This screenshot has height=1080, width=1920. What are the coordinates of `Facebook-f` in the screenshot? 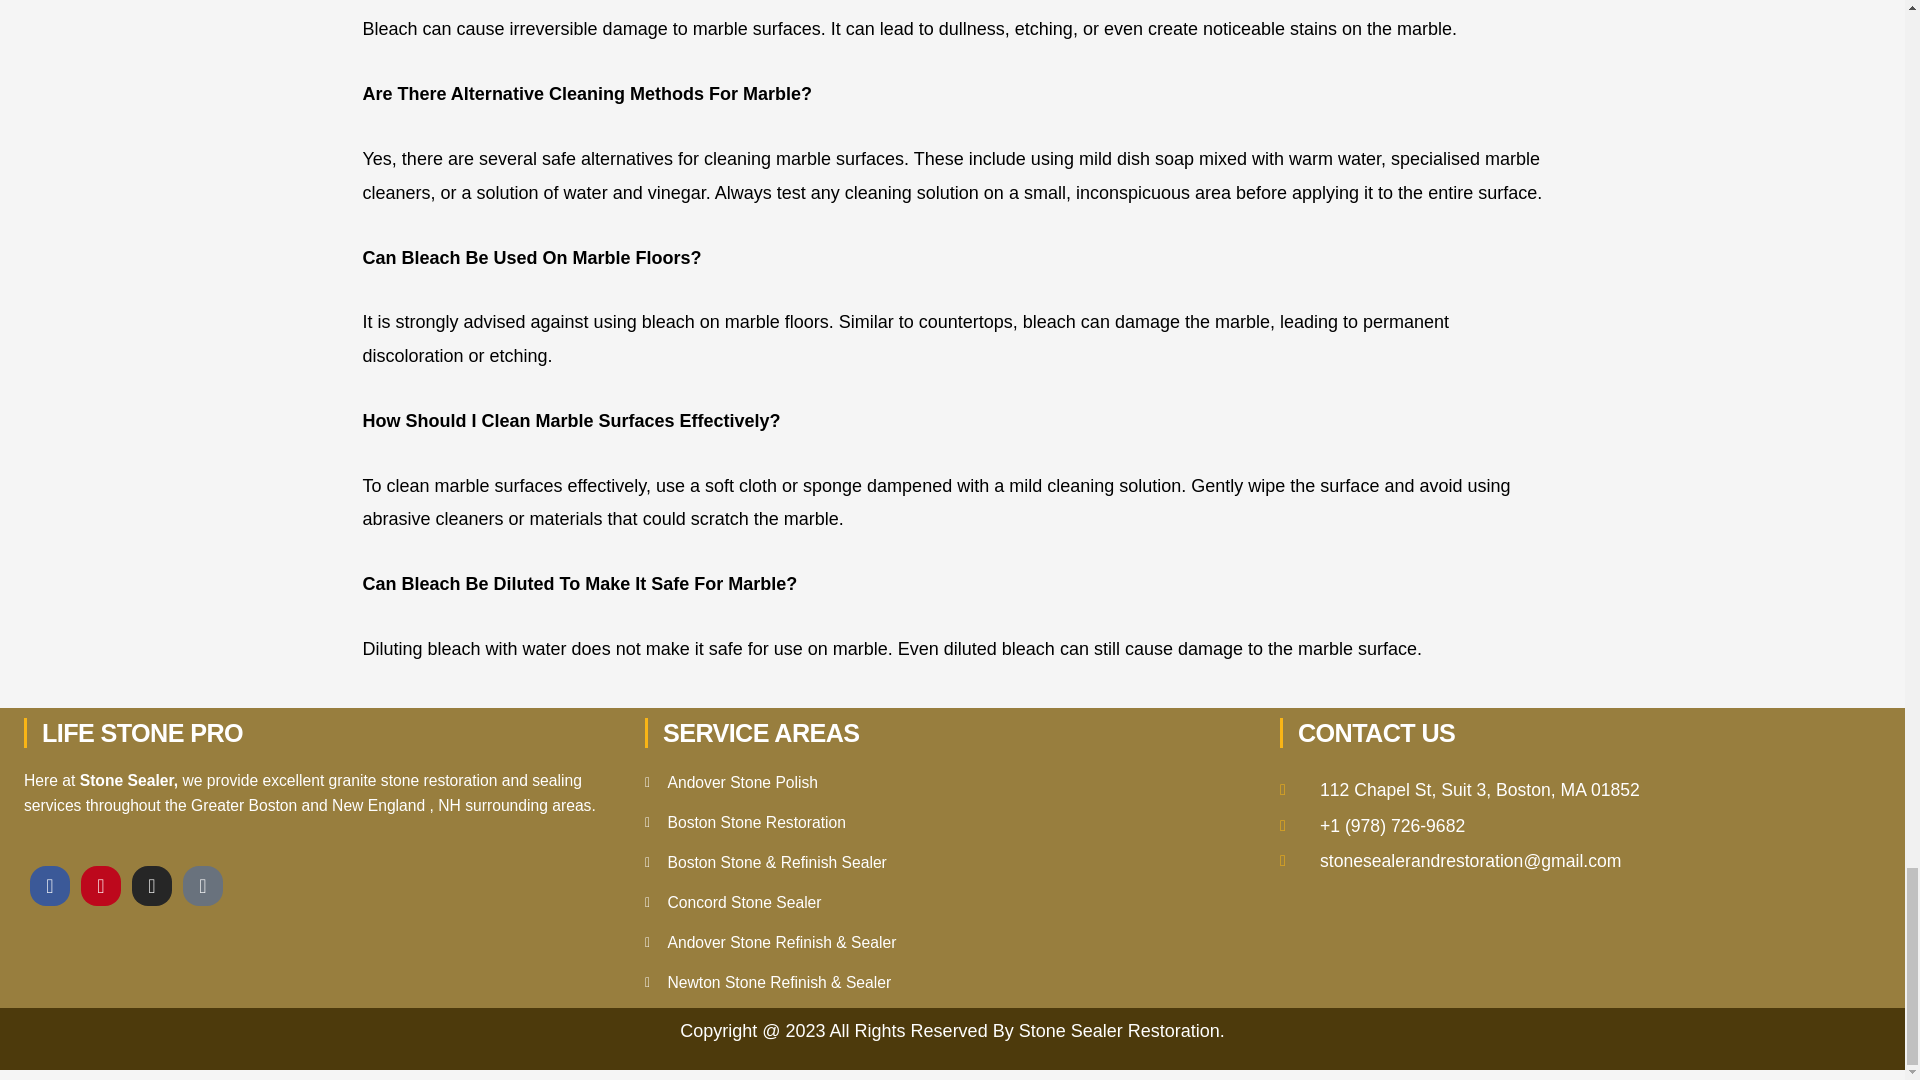 It's located at (50, 886).